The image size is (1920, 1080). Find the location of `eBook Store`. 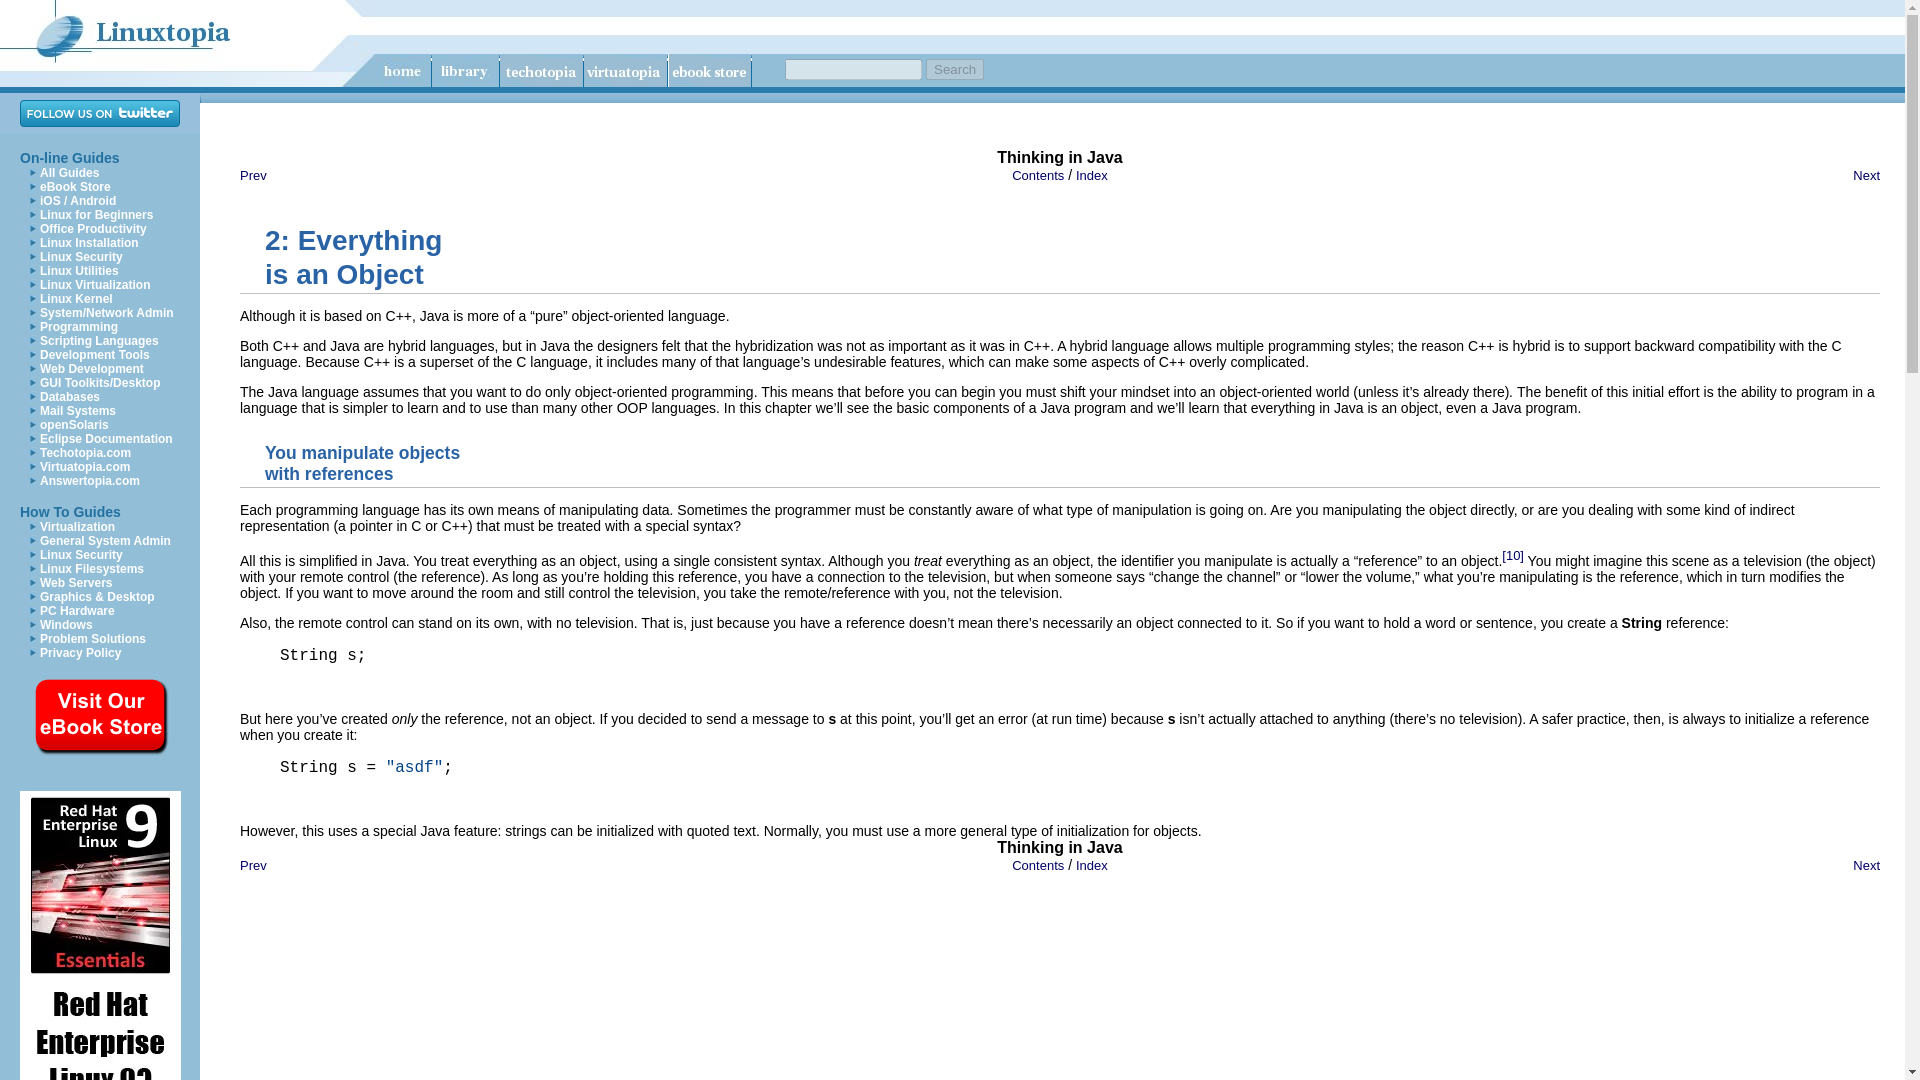

eBook Store is located at coordinates (76, 187).